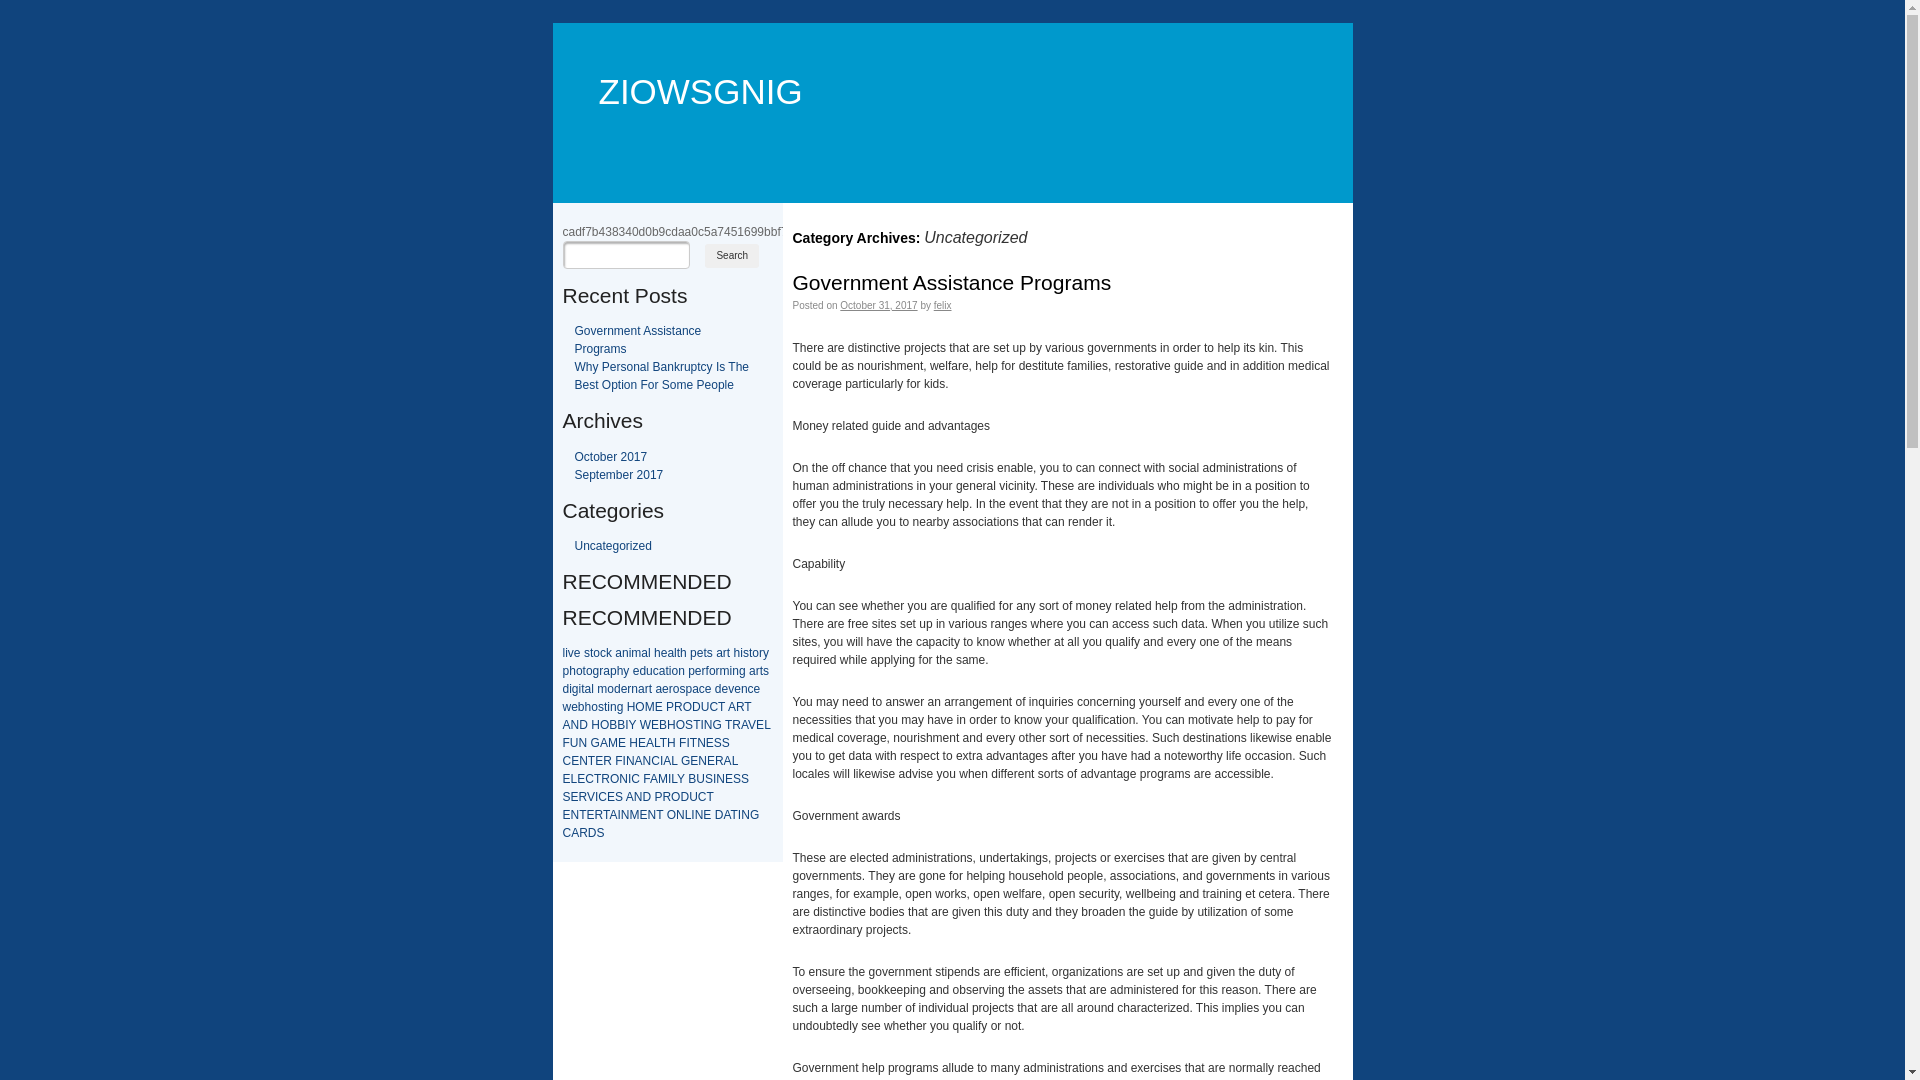 The width and height of the screenshot is (1920, 1080). What do you see at coordinates (736, 725) in the screenshot?
I see `R` at bounding box center [736, 725].